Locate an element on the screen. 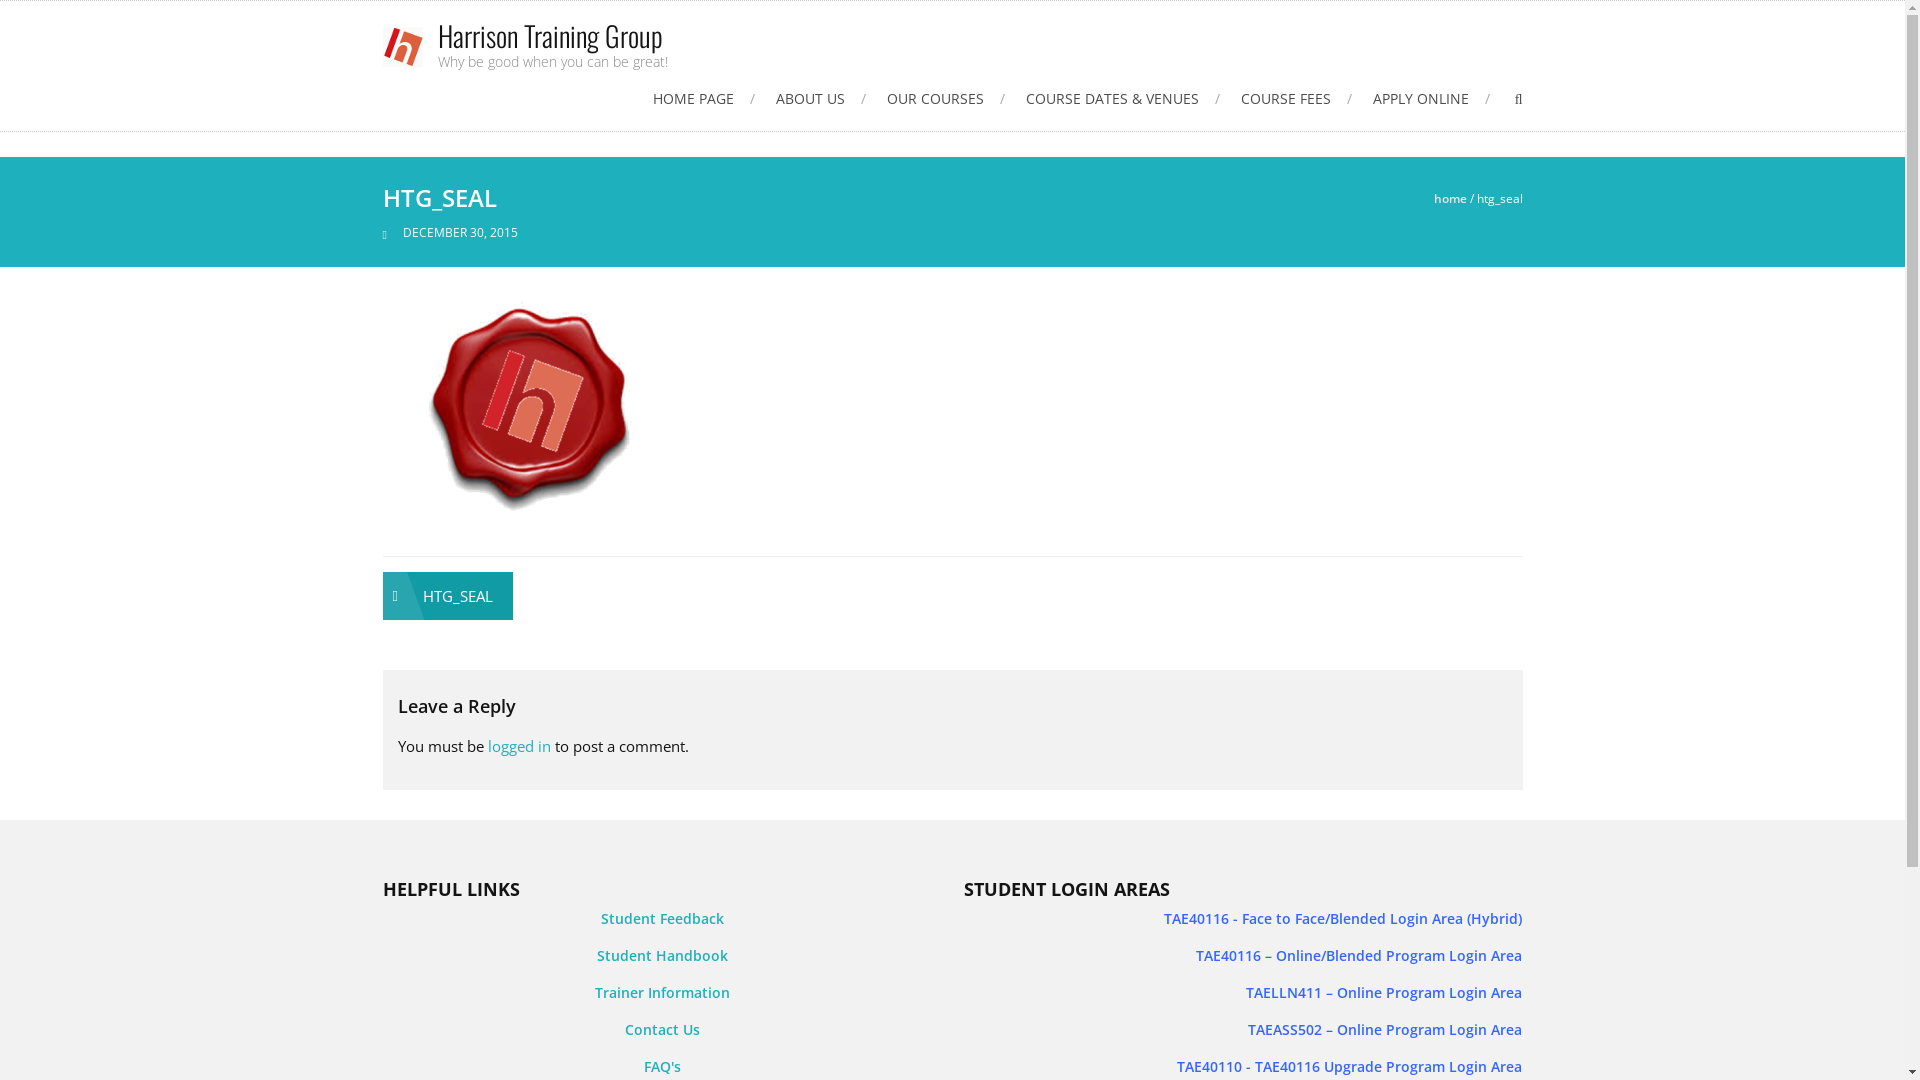 The height and width of the screenshot is (1080, 1920). OUR COURSES is located at coordinates (946, 98).